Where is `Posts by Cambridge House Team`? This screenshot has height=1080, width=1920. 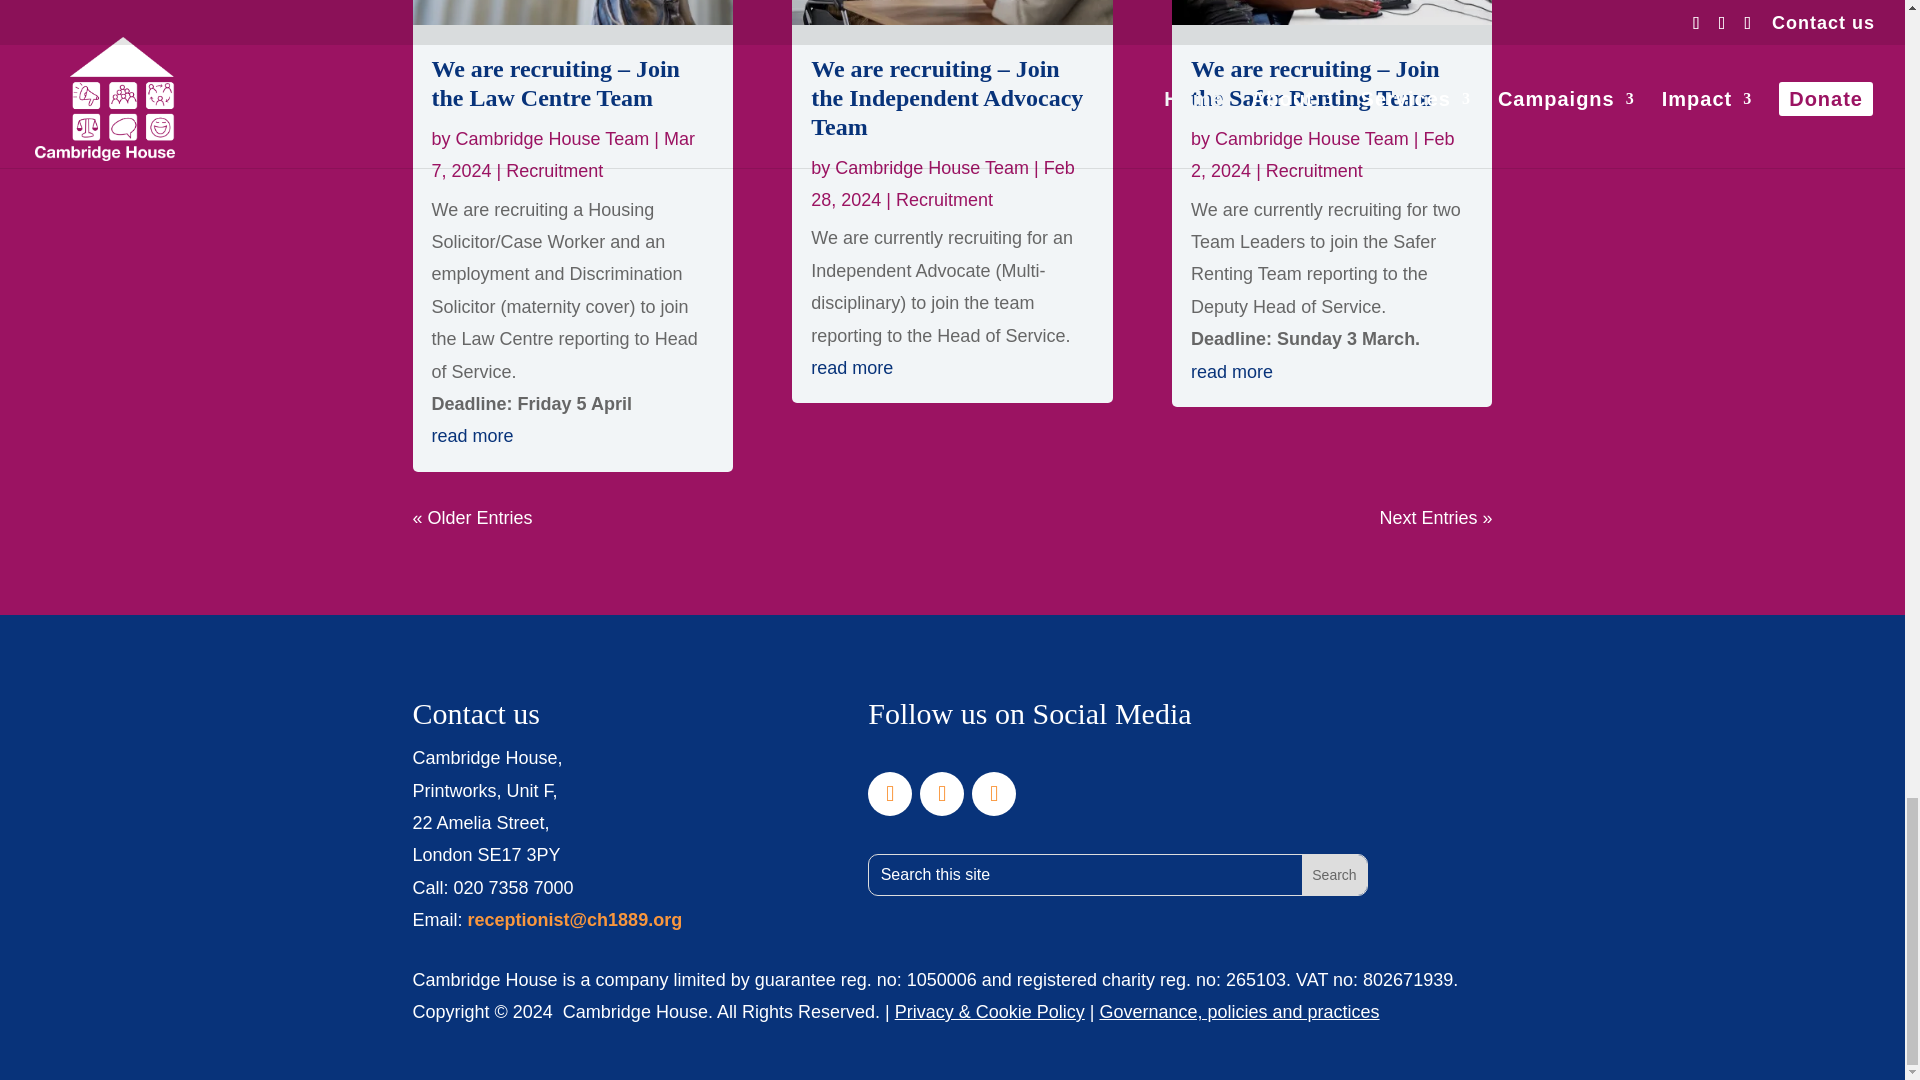 Posts by Cambridge House Team is located at coordinates (553, 138).